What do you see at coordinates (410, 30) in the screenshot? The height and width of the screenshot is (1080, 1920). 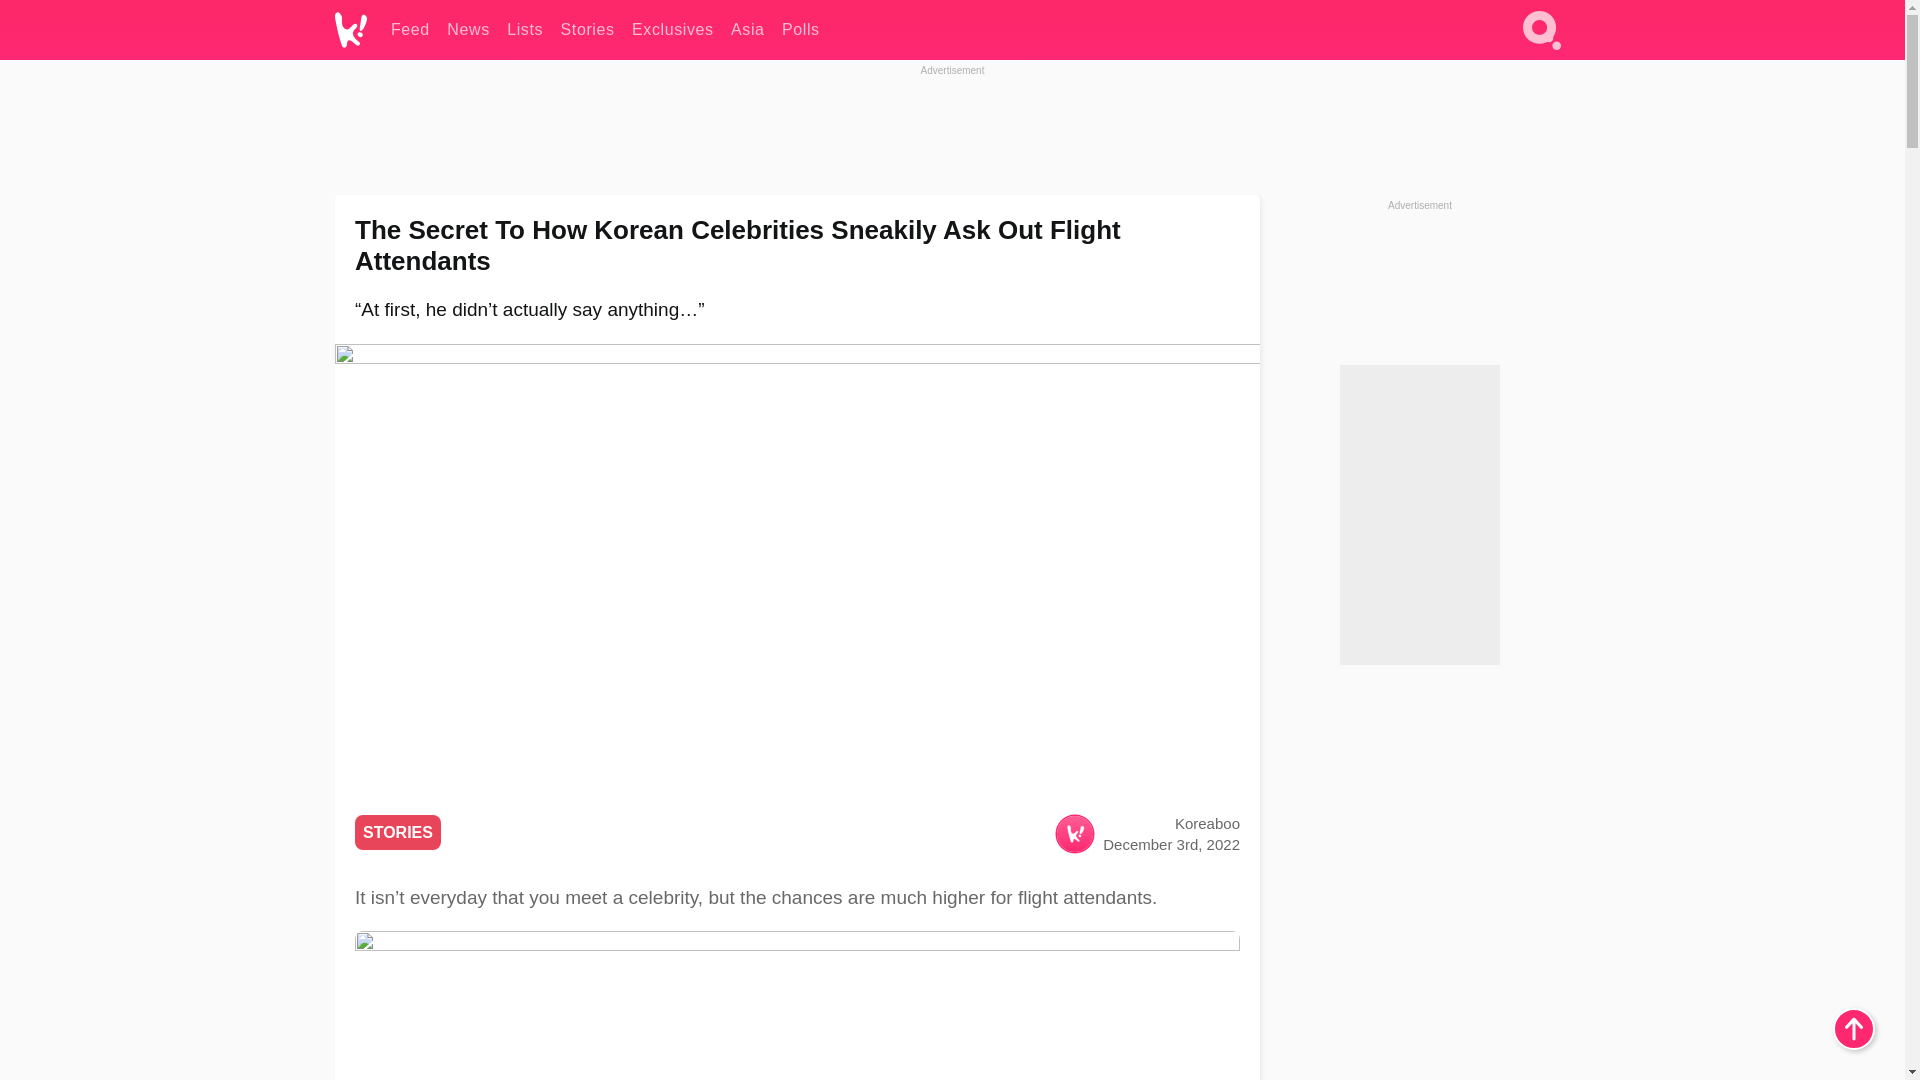 I see `Feed` at bounding box center [410, 30].